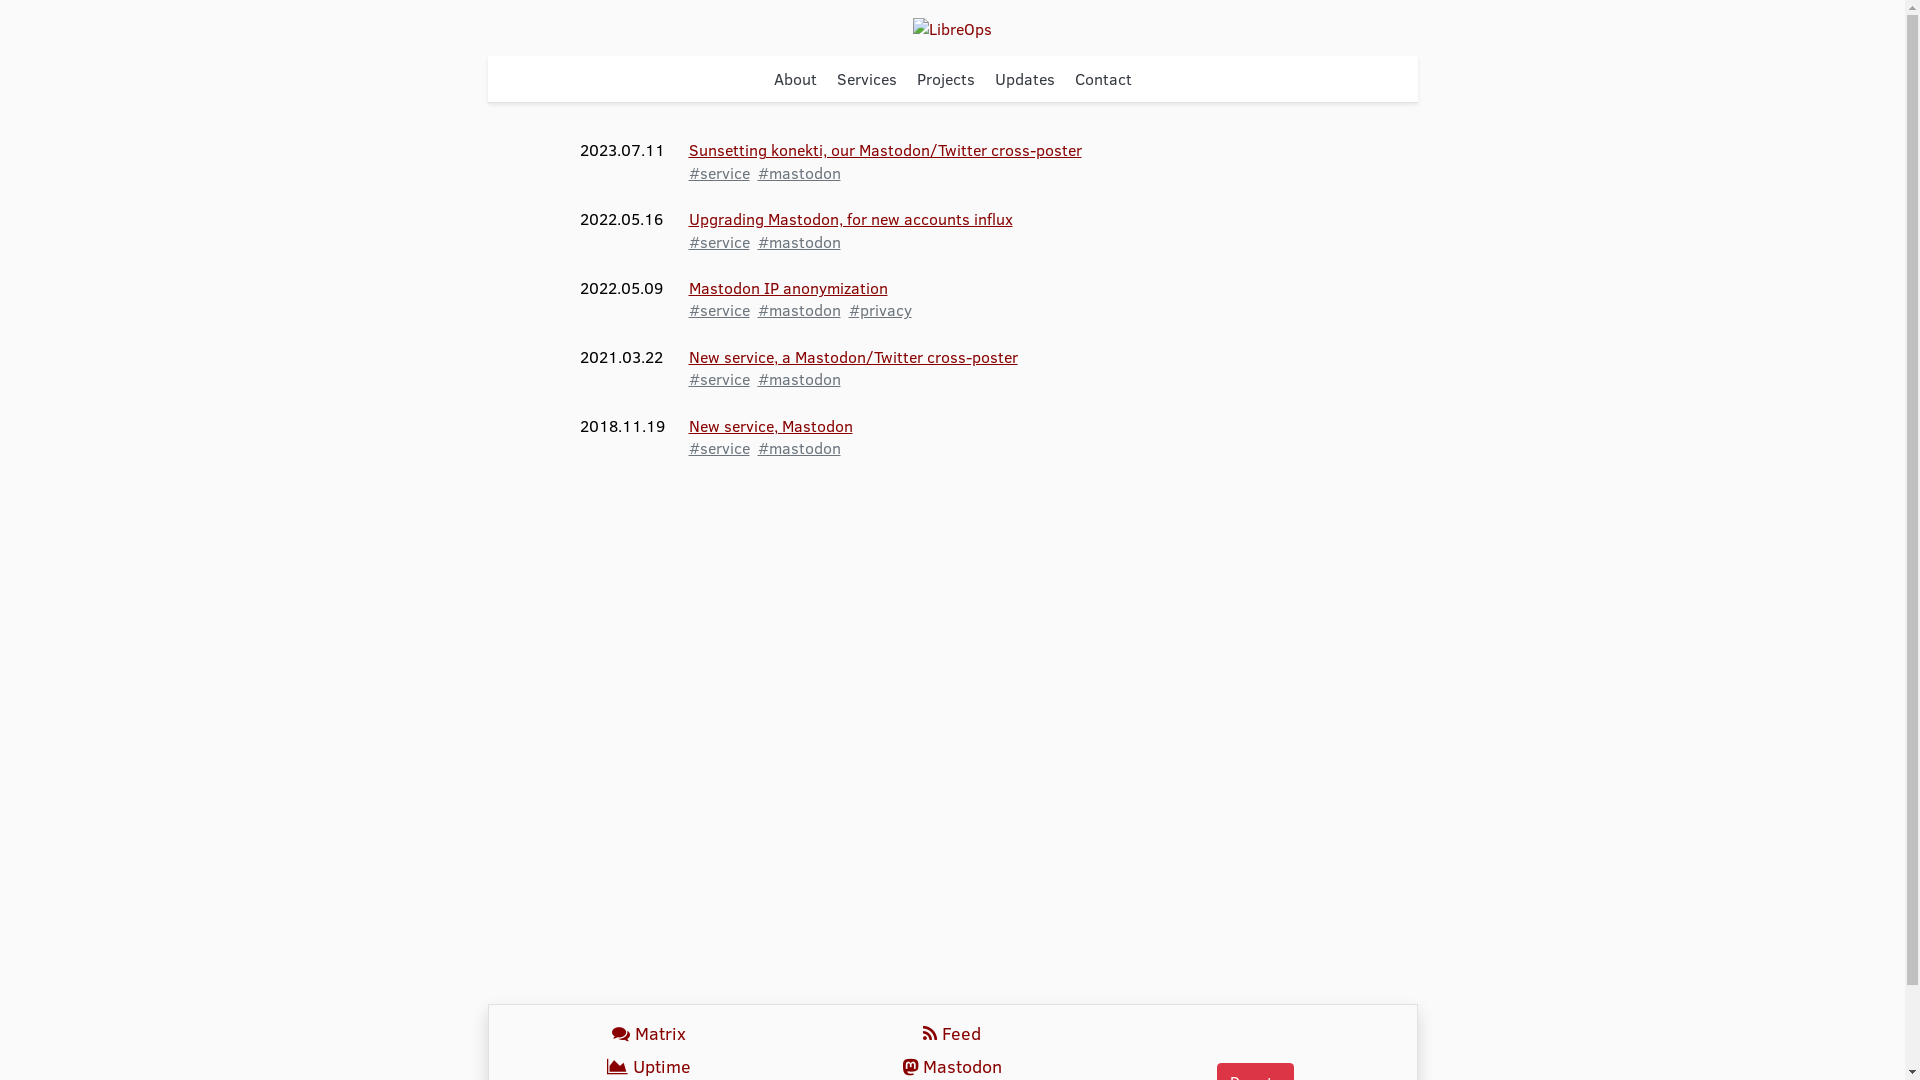  I want to click on #mastodon, so click(800, 242).